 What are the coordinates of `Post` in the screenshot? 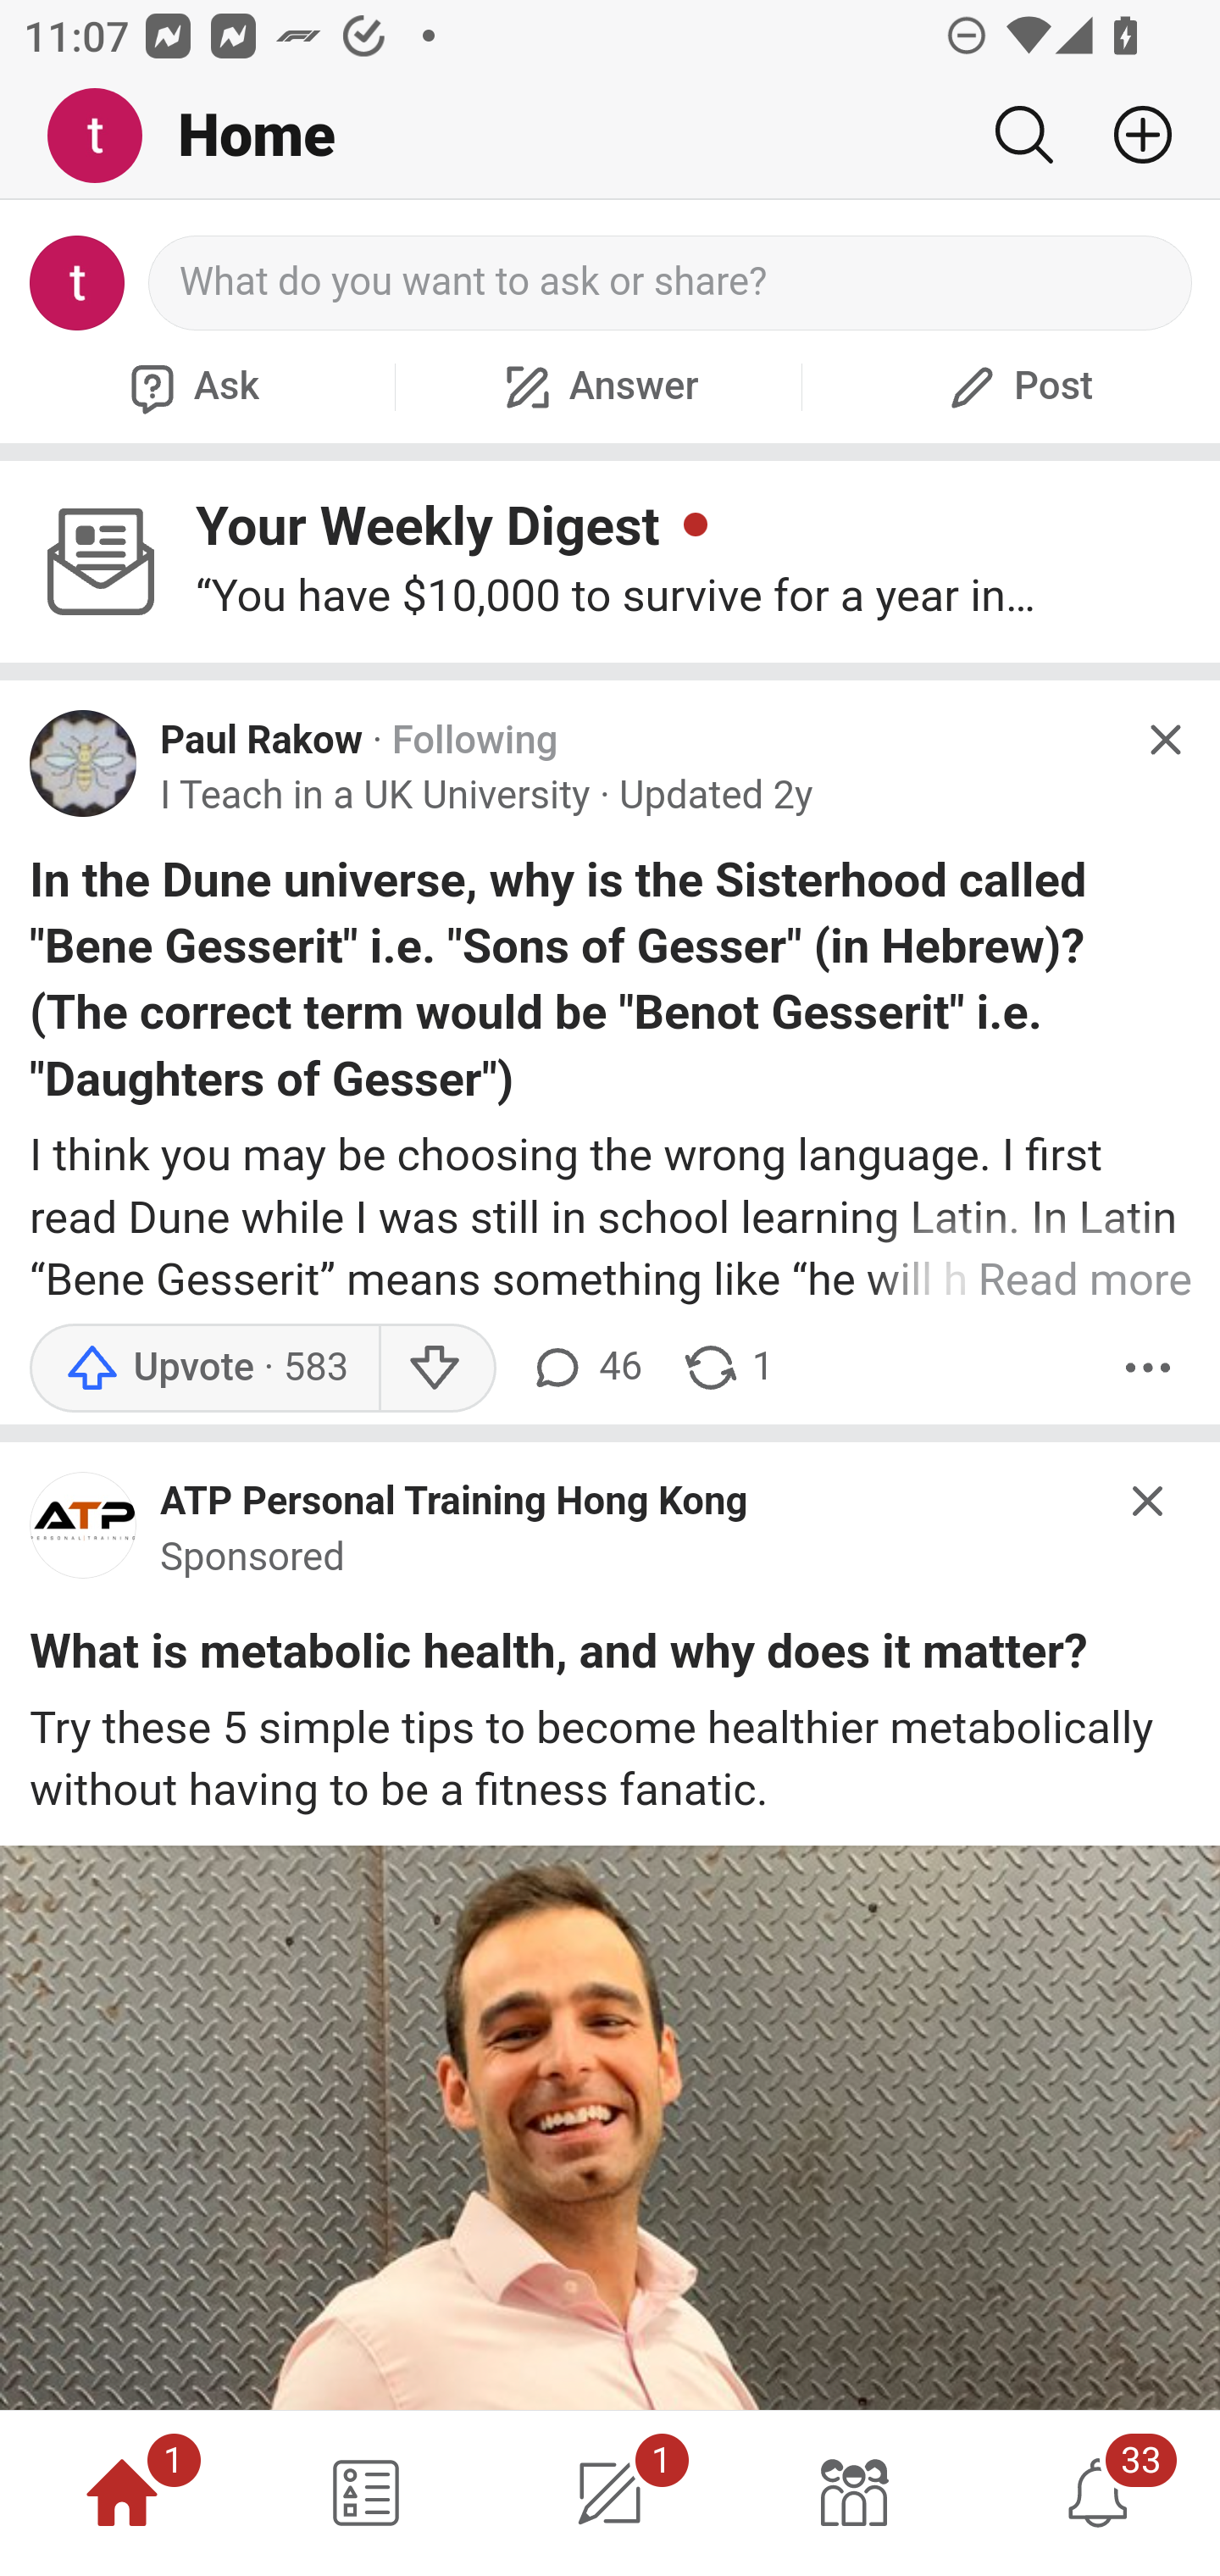 It's located at (1017, 386).